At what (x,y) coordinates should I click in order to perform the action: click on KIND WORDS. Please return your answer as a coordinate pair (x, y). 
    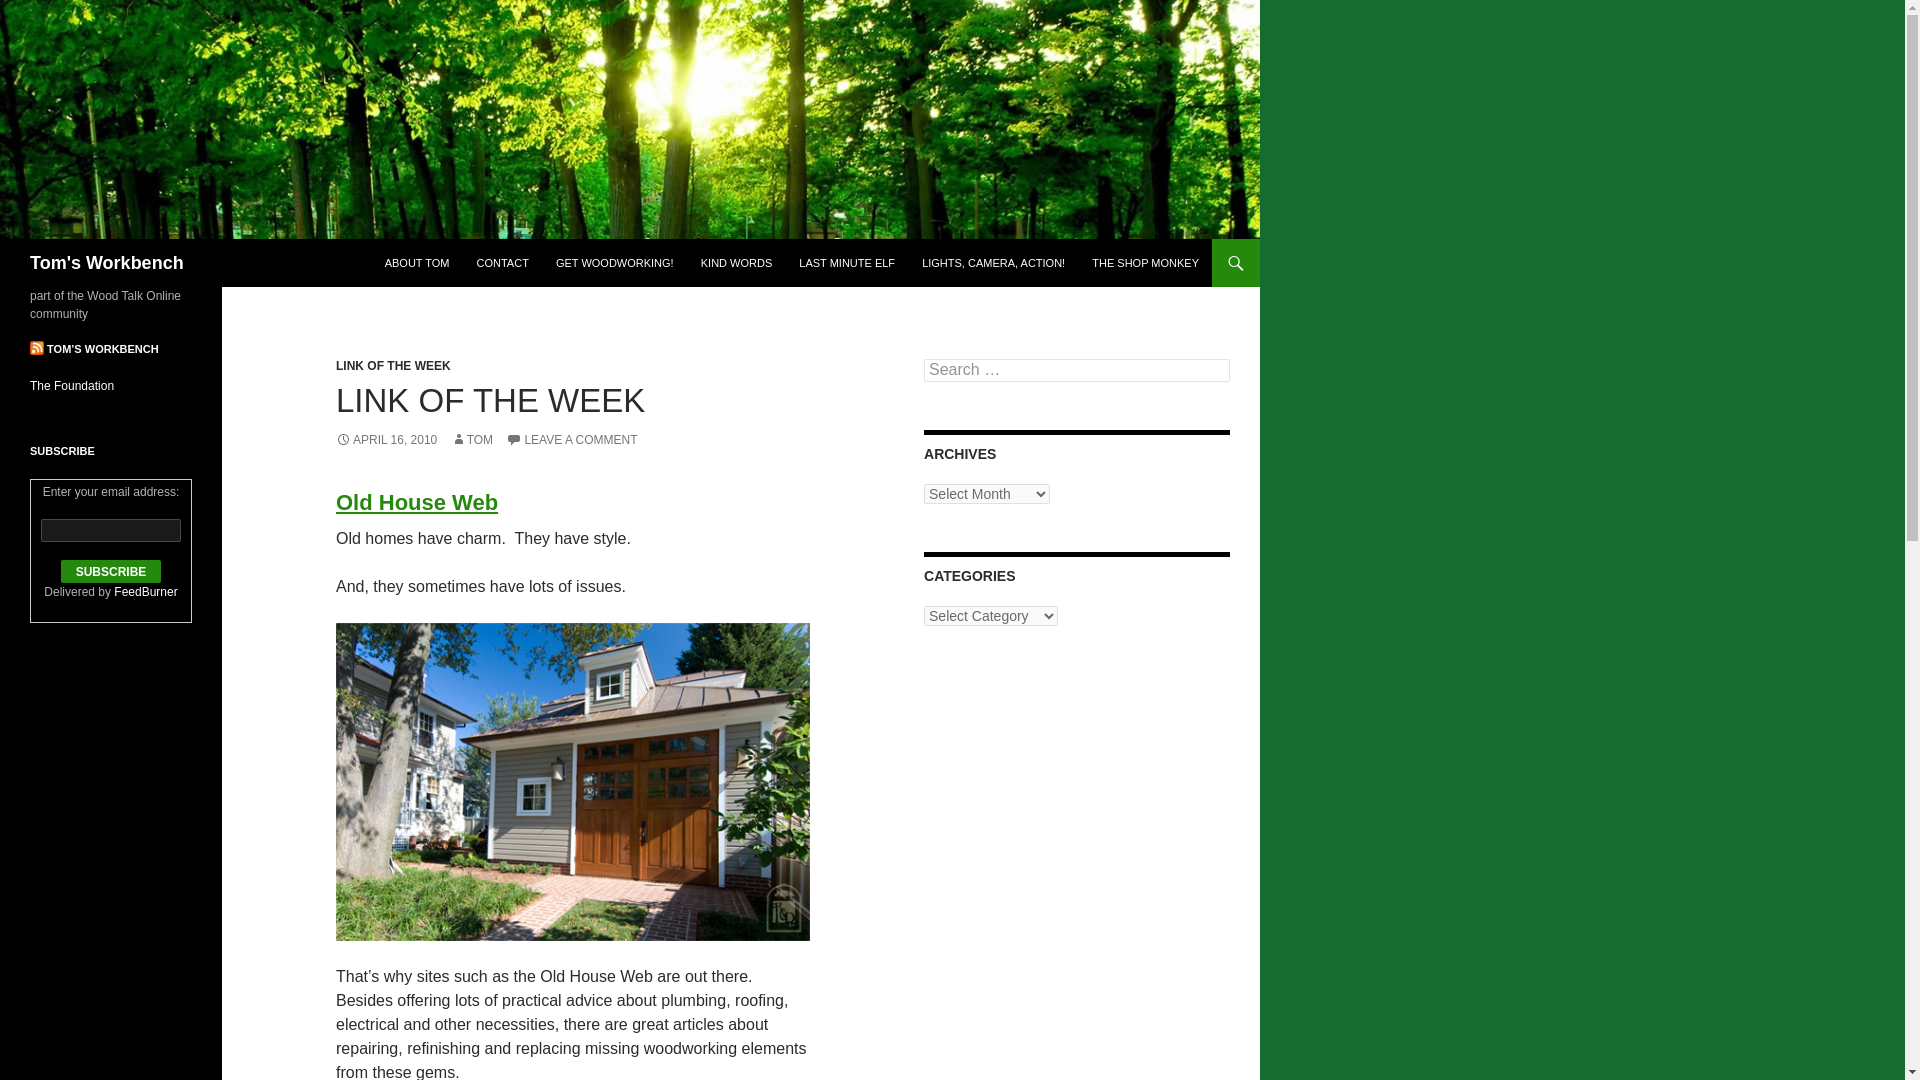
    Looking at the image, I should click on (737, 262).